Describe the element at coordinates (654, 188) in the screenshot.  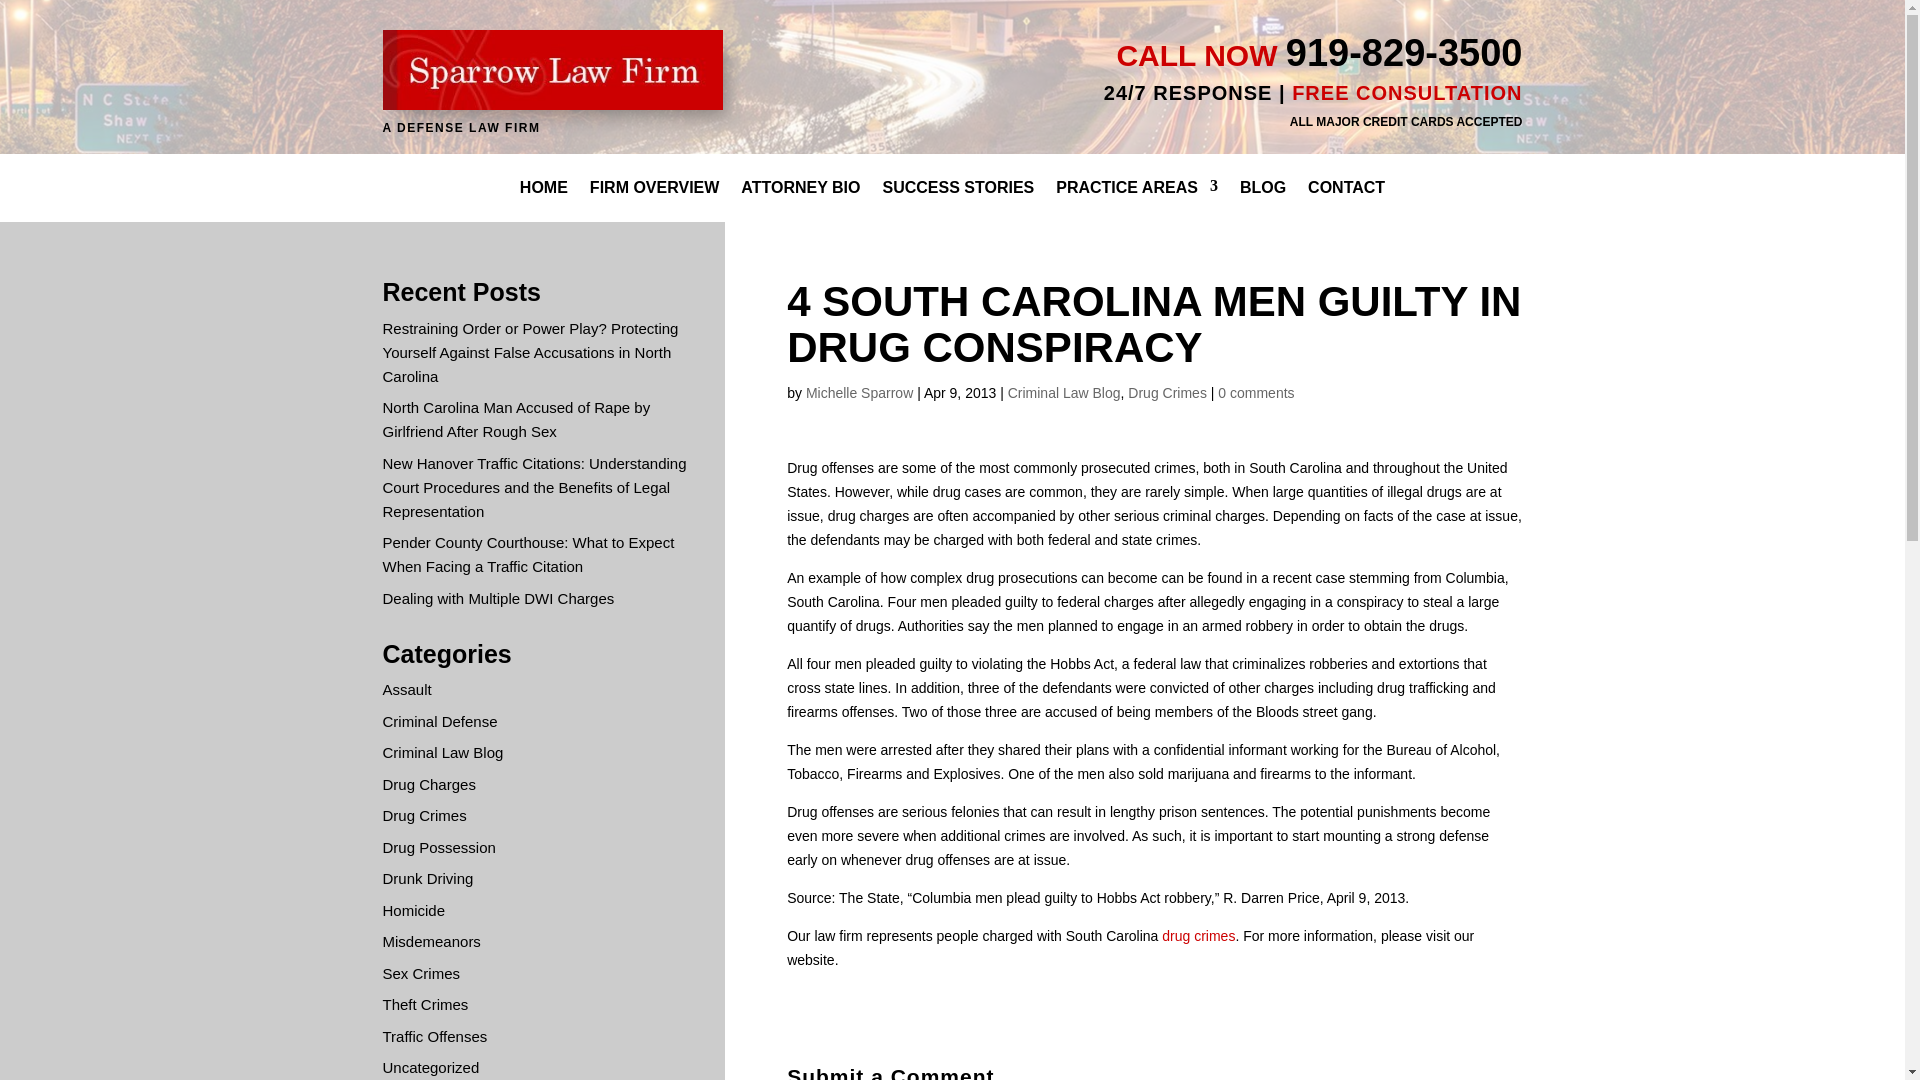
I see `FIRM OVERVIEW` at that location.